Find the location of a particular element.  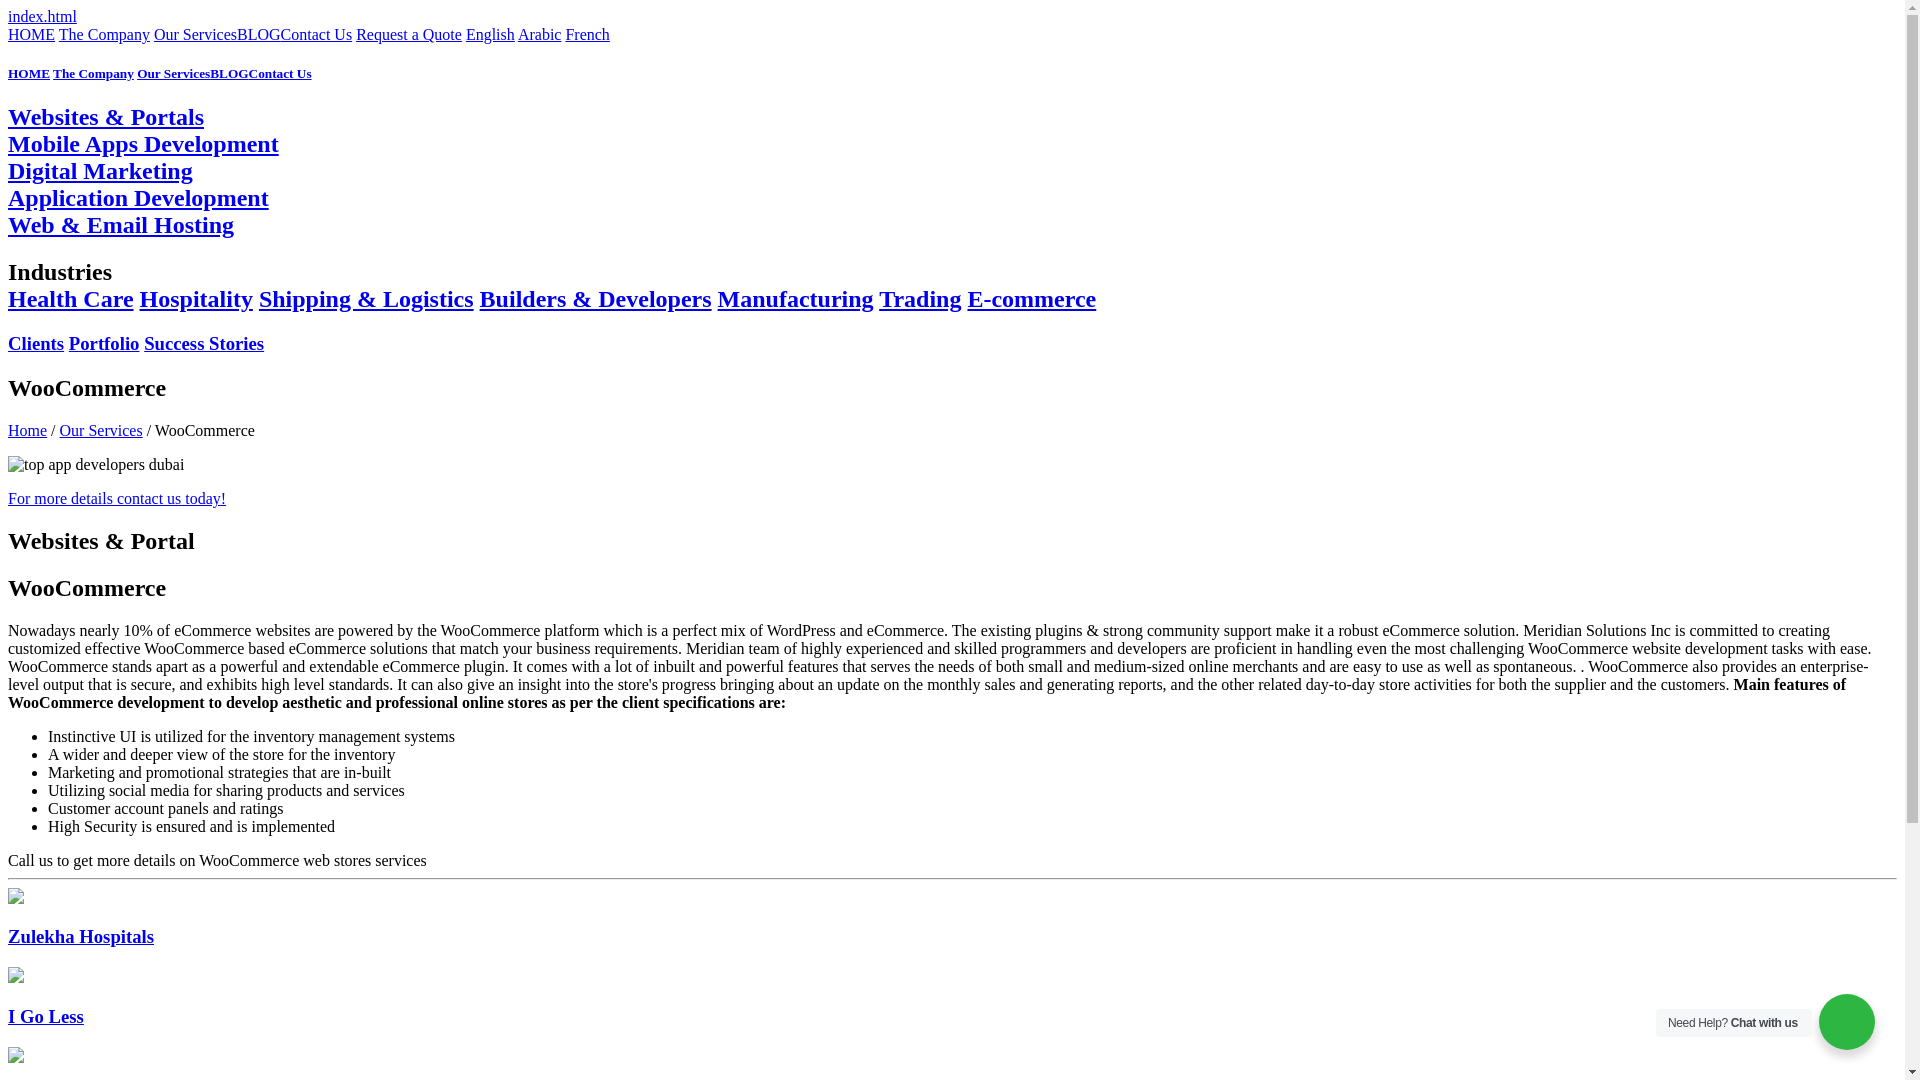

Digital Marketing is located at coordinates (100, 170).